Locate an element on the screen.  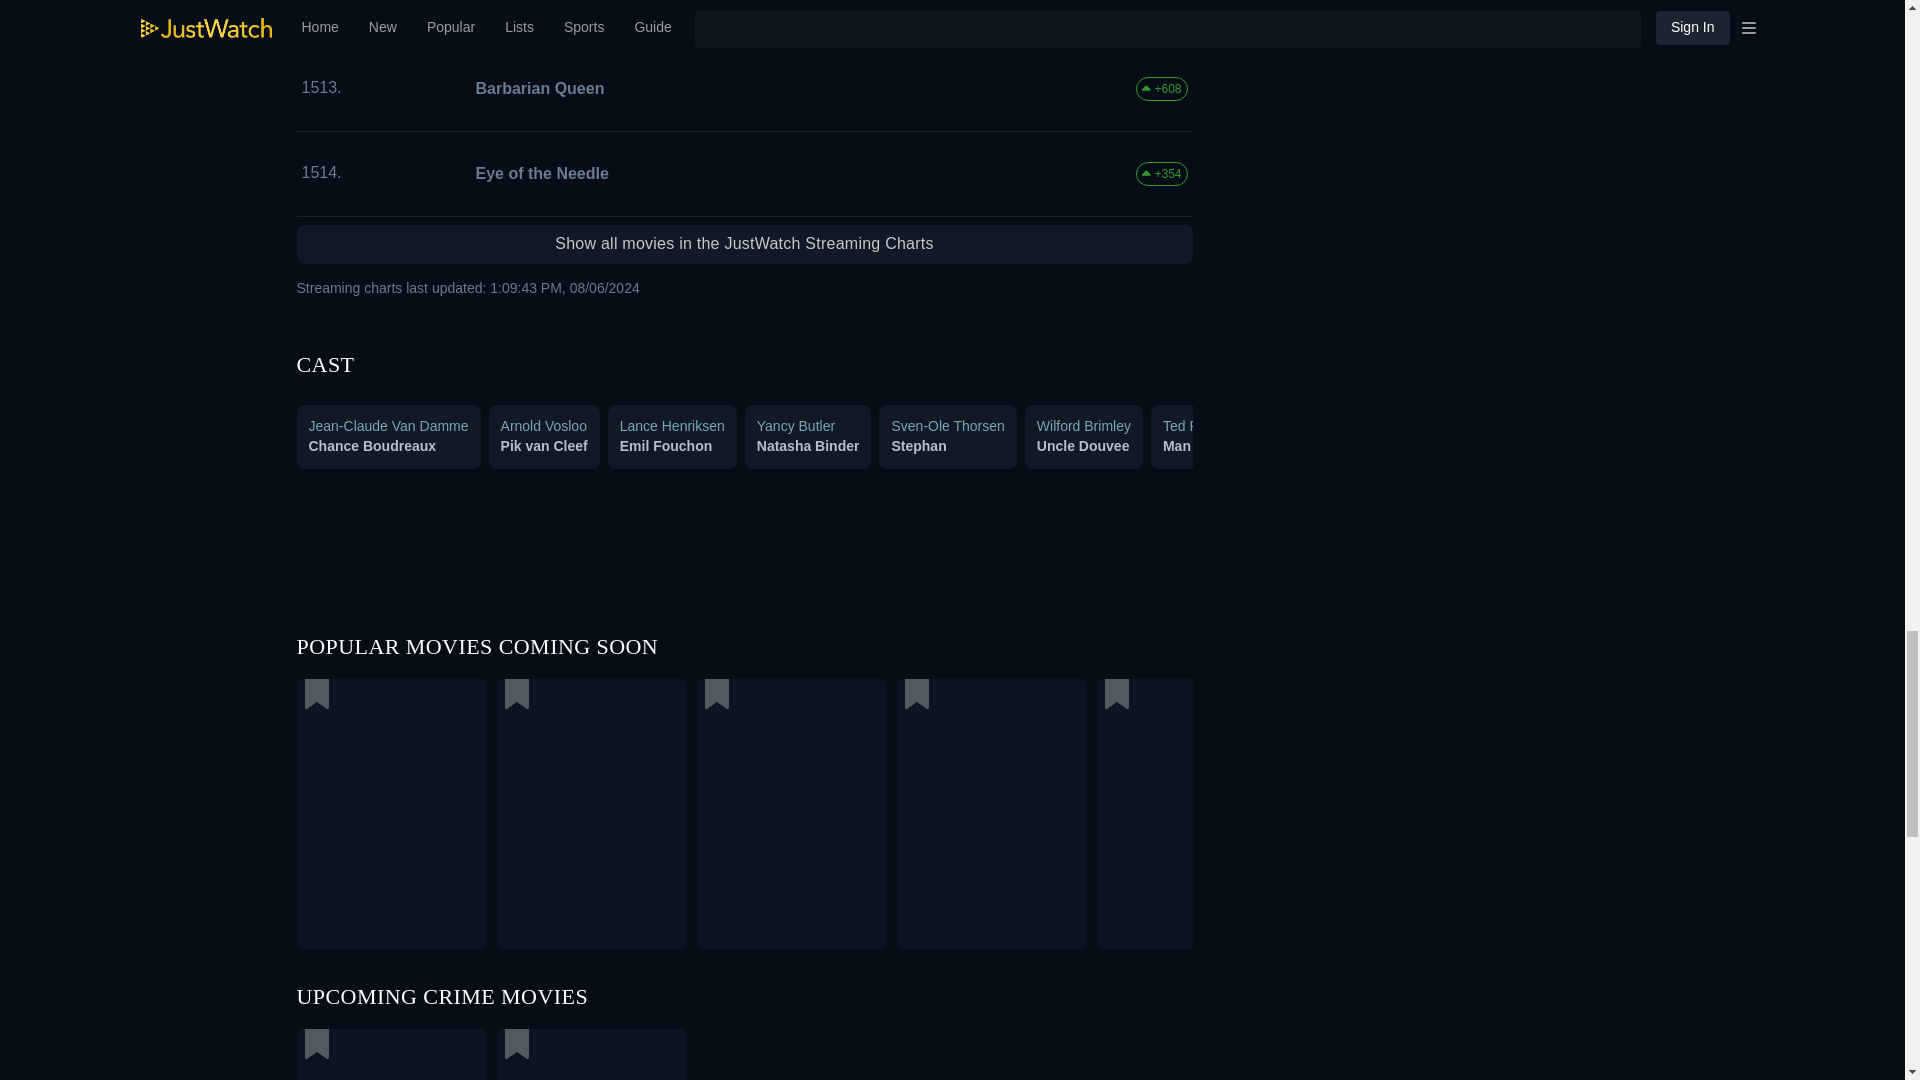
Man on the Street is located at coordinates (1222, 446).